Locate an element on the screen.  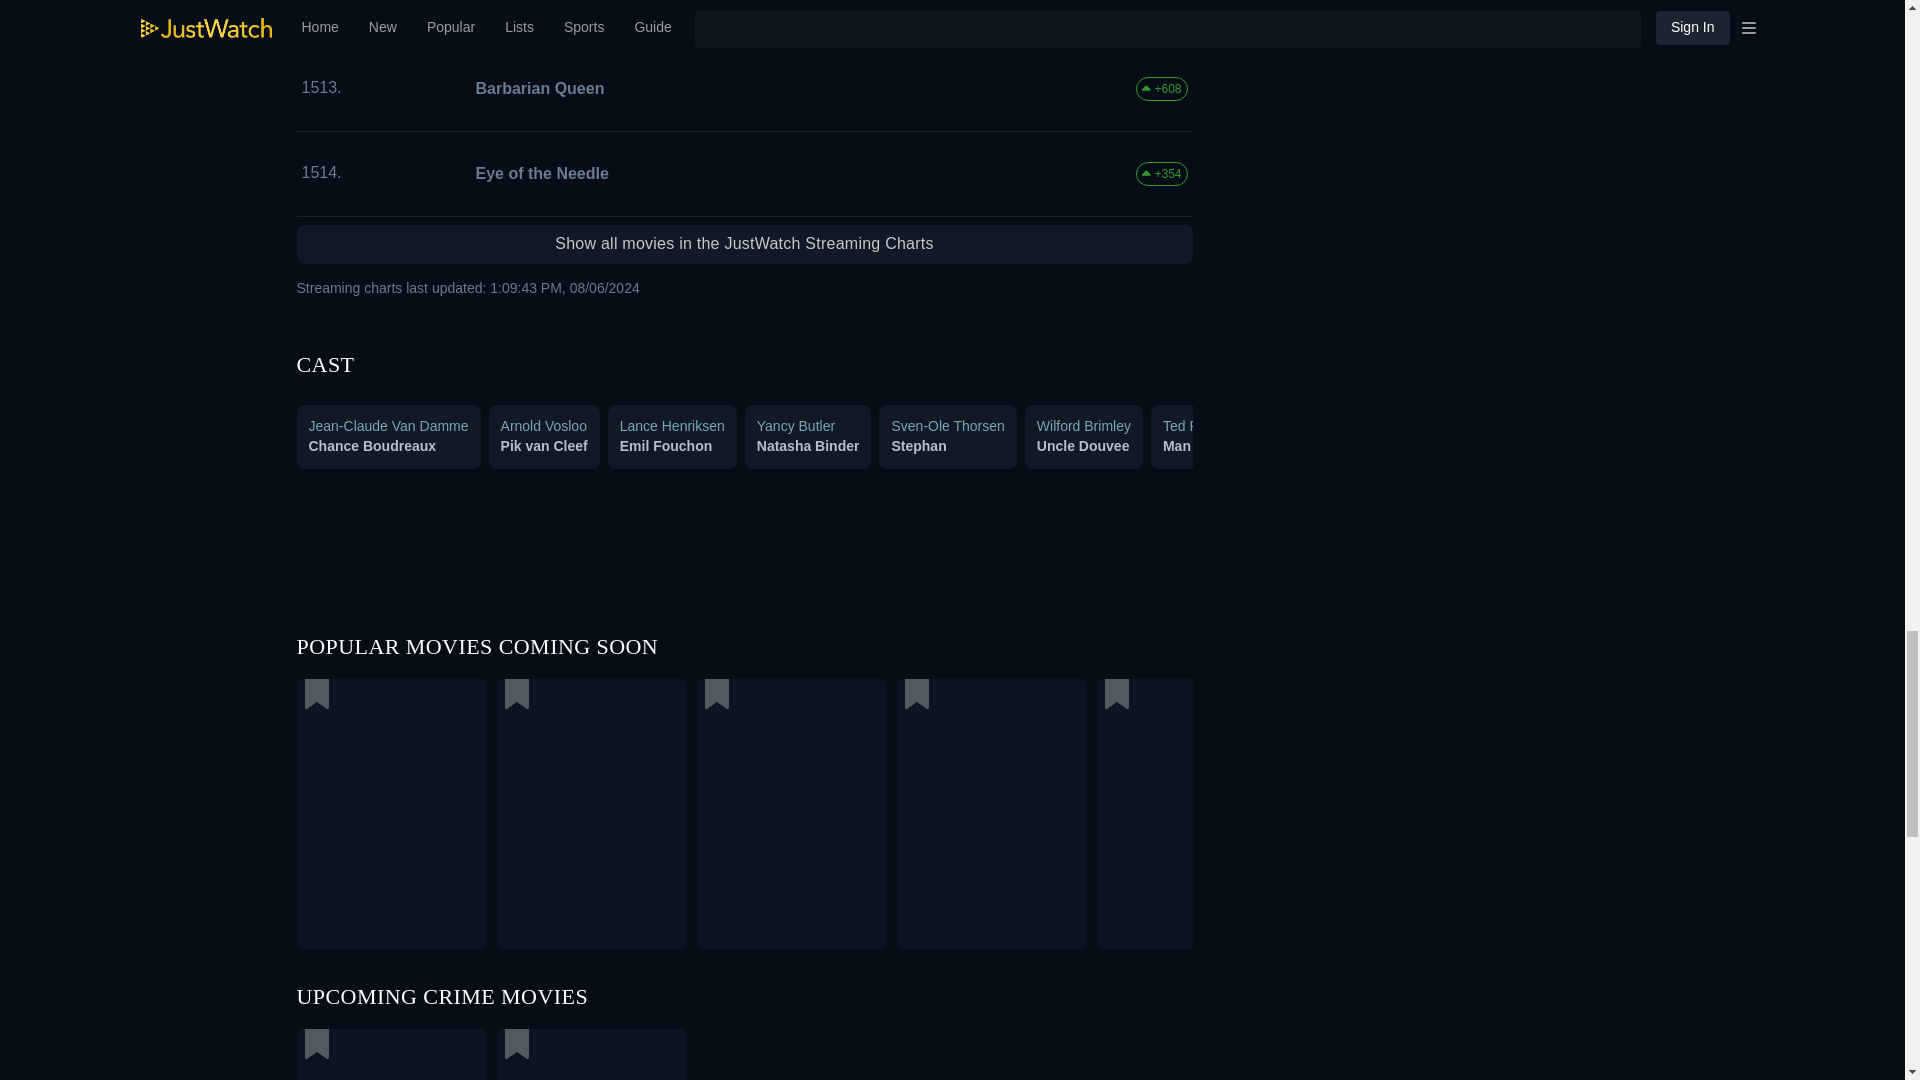
Man on the Street is located at coordinates (1222, 446).